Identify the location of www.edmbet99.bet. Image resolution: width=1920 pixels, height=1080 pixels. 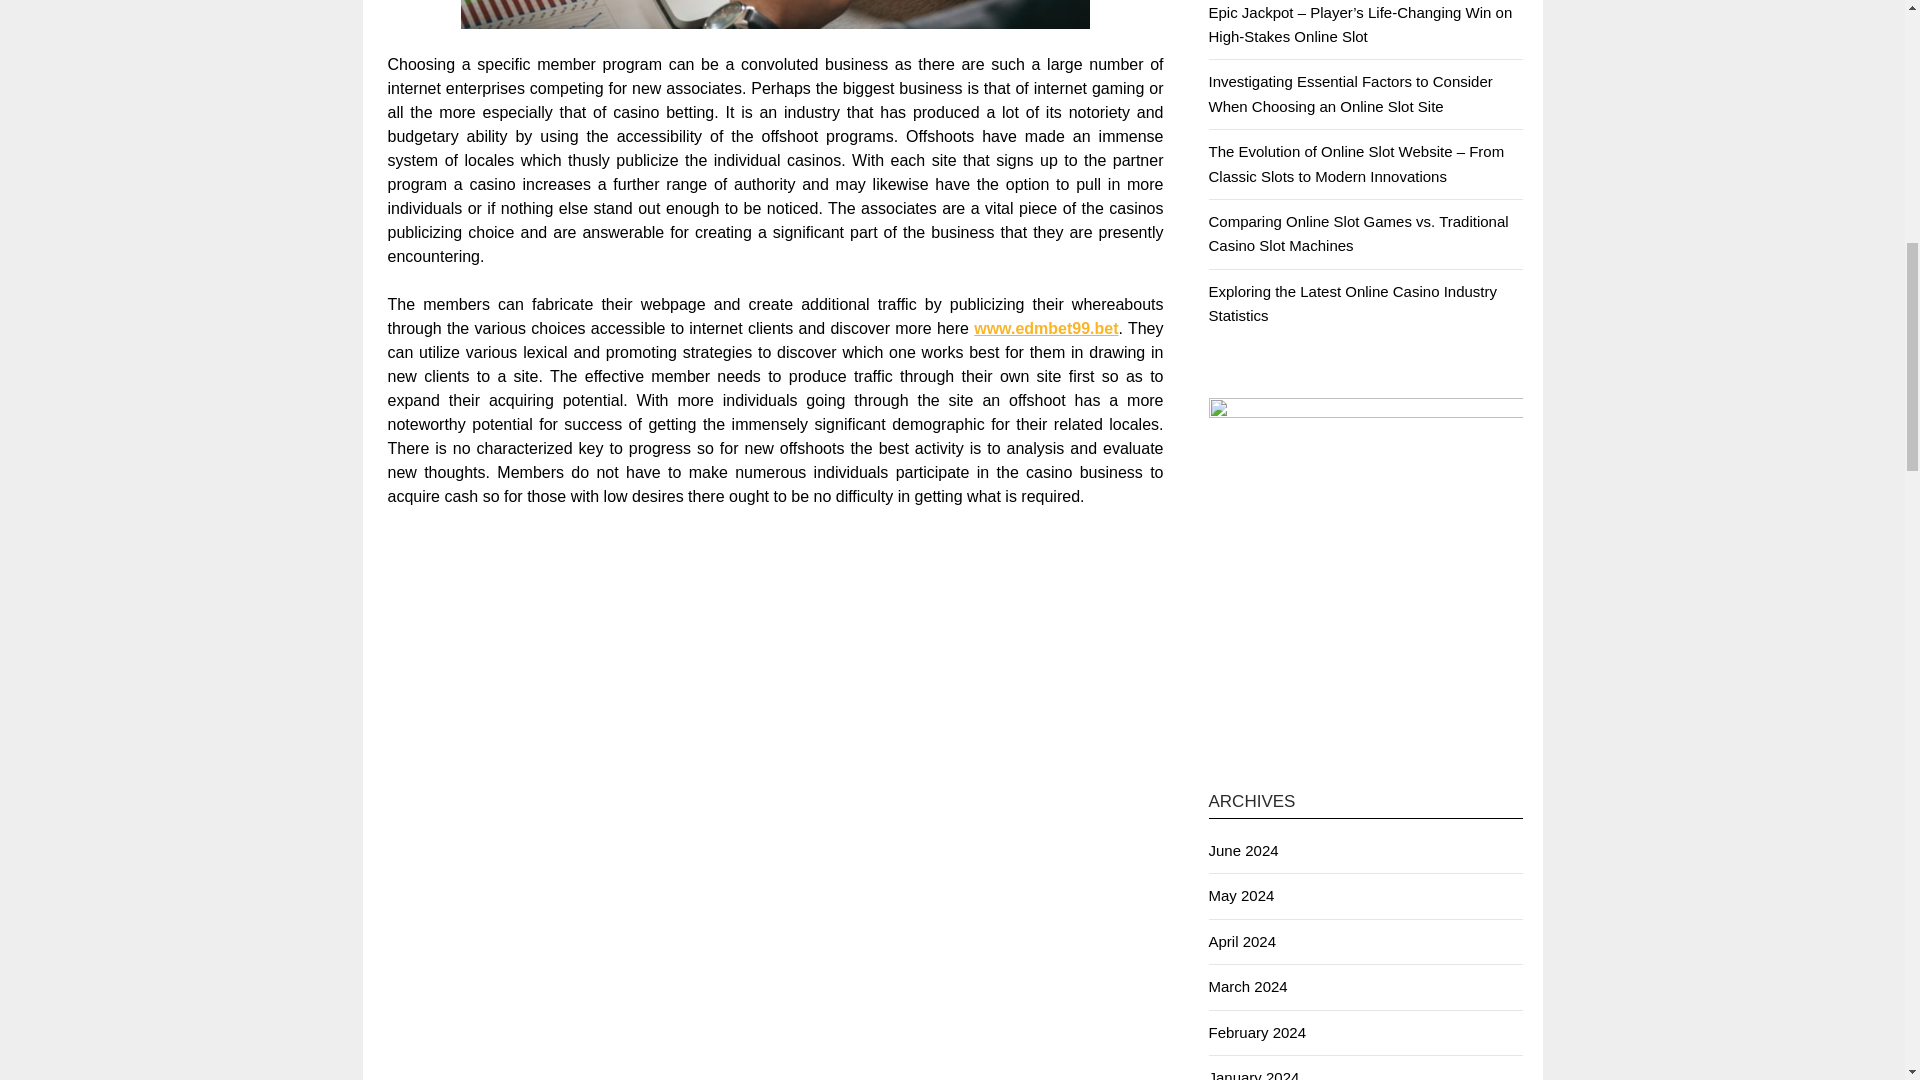
(1045, 328).